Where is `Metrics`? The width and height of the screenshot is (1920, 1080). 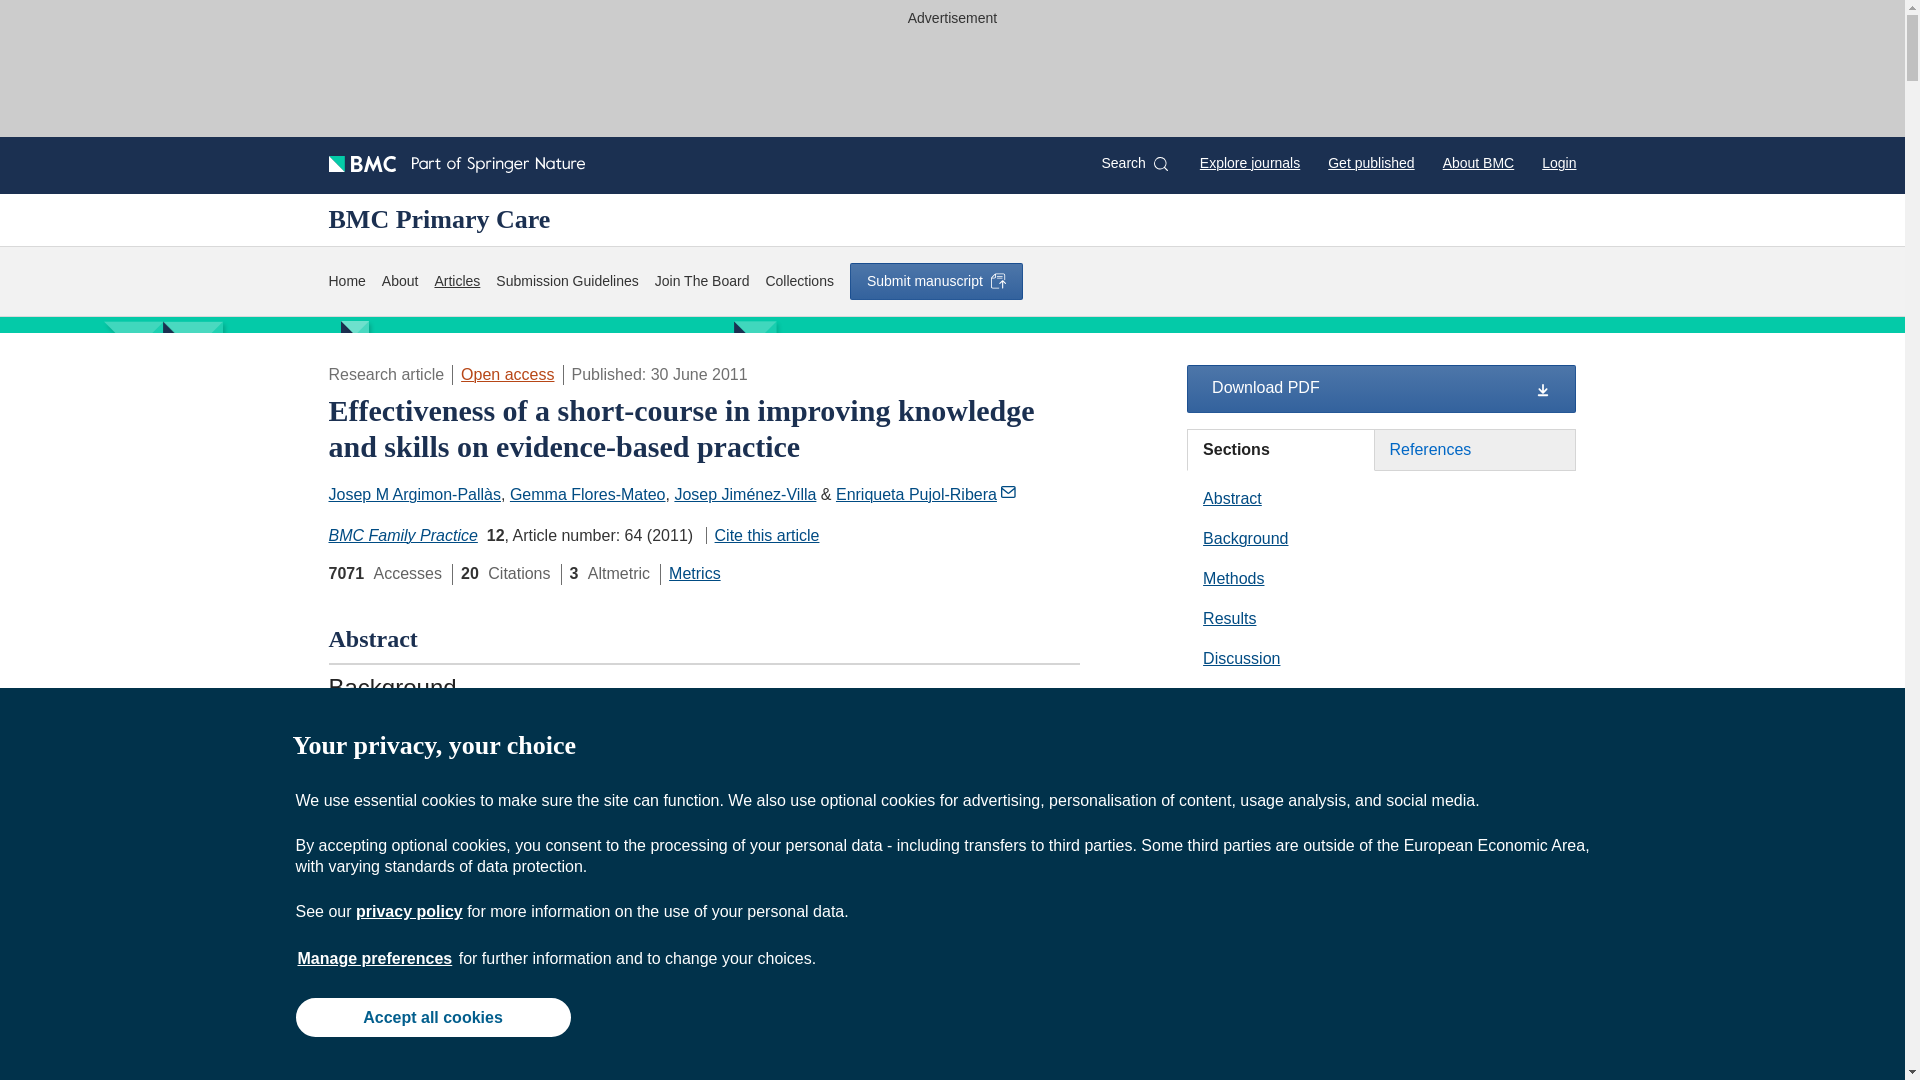 Metrics is located at coordinates (694, 573).